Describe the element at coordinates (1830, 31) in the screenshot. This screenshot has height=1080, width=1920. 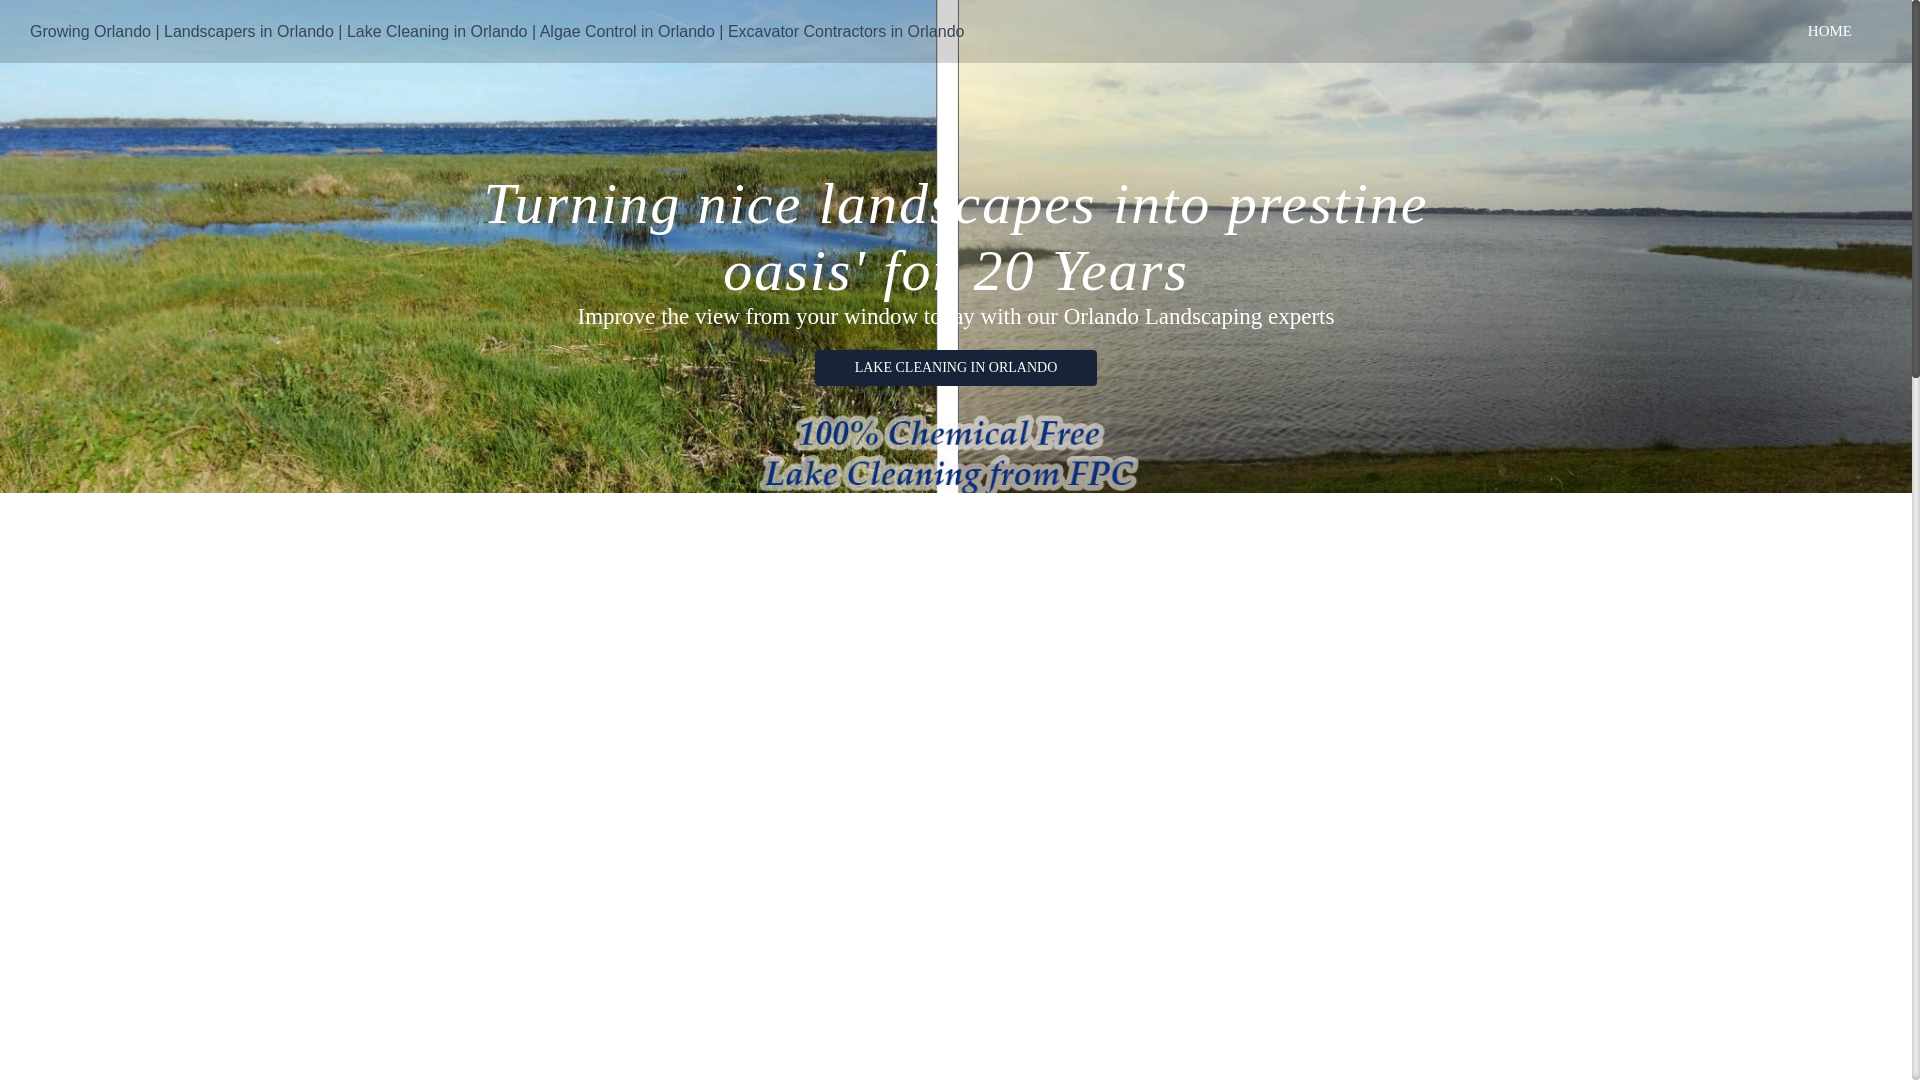
I see `HOME` at that location.